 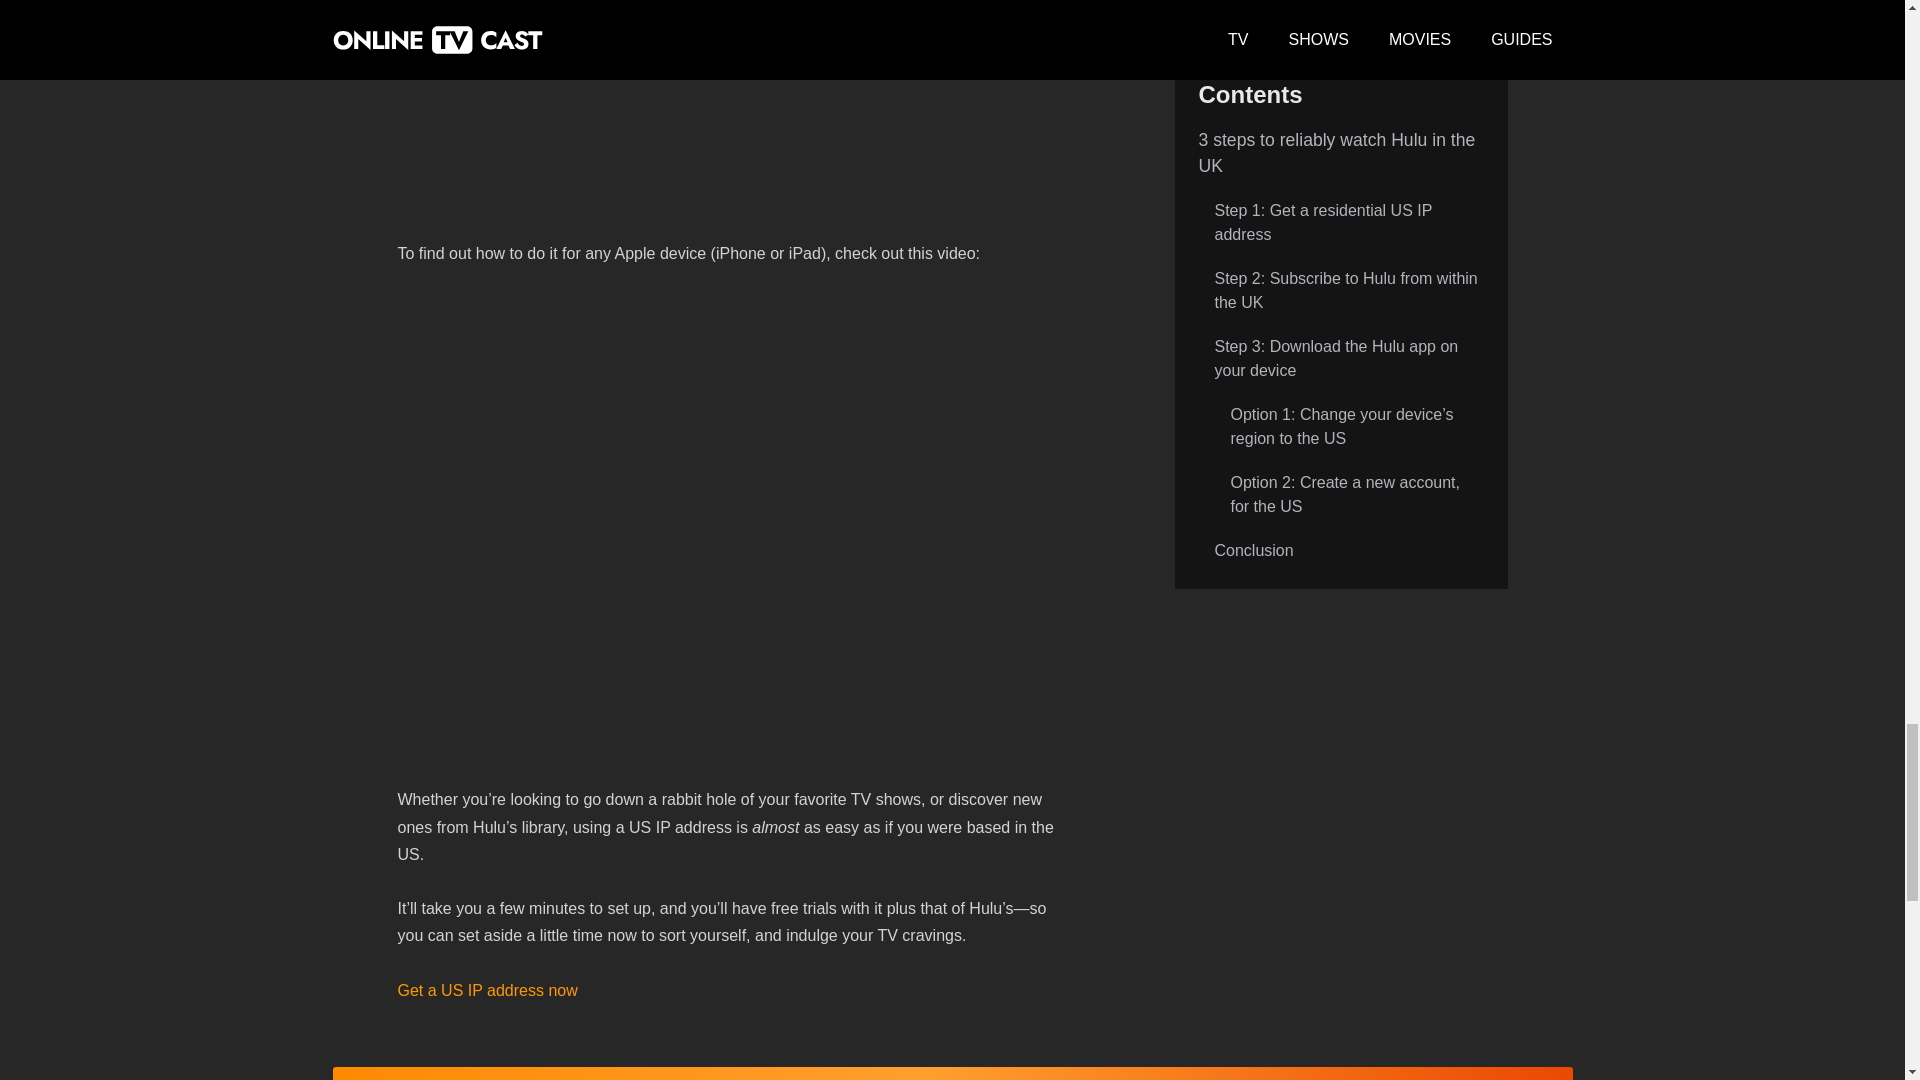 I want to click on Get a US IP address now, so click(x=487, y=990).